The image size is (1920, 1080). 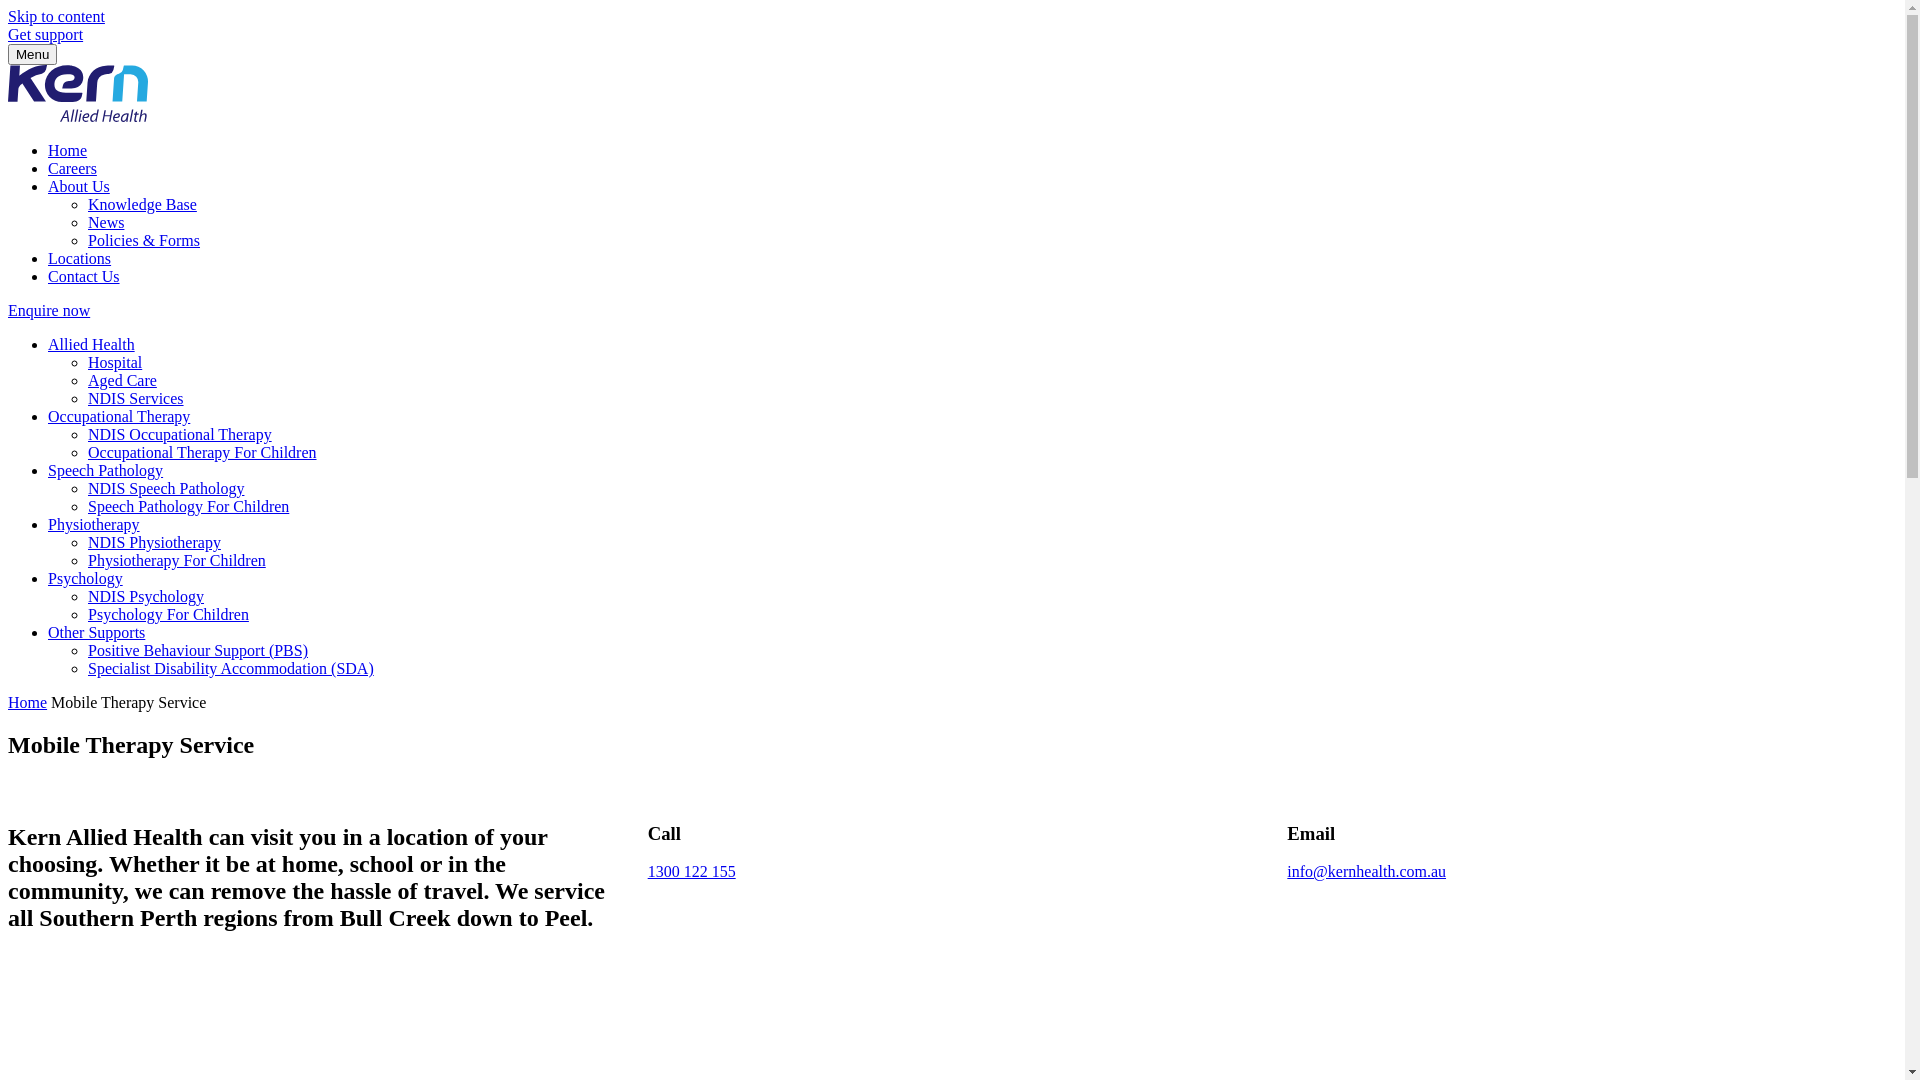 I want to click on Speech Pathology For Children, so click(x=188, y=506).